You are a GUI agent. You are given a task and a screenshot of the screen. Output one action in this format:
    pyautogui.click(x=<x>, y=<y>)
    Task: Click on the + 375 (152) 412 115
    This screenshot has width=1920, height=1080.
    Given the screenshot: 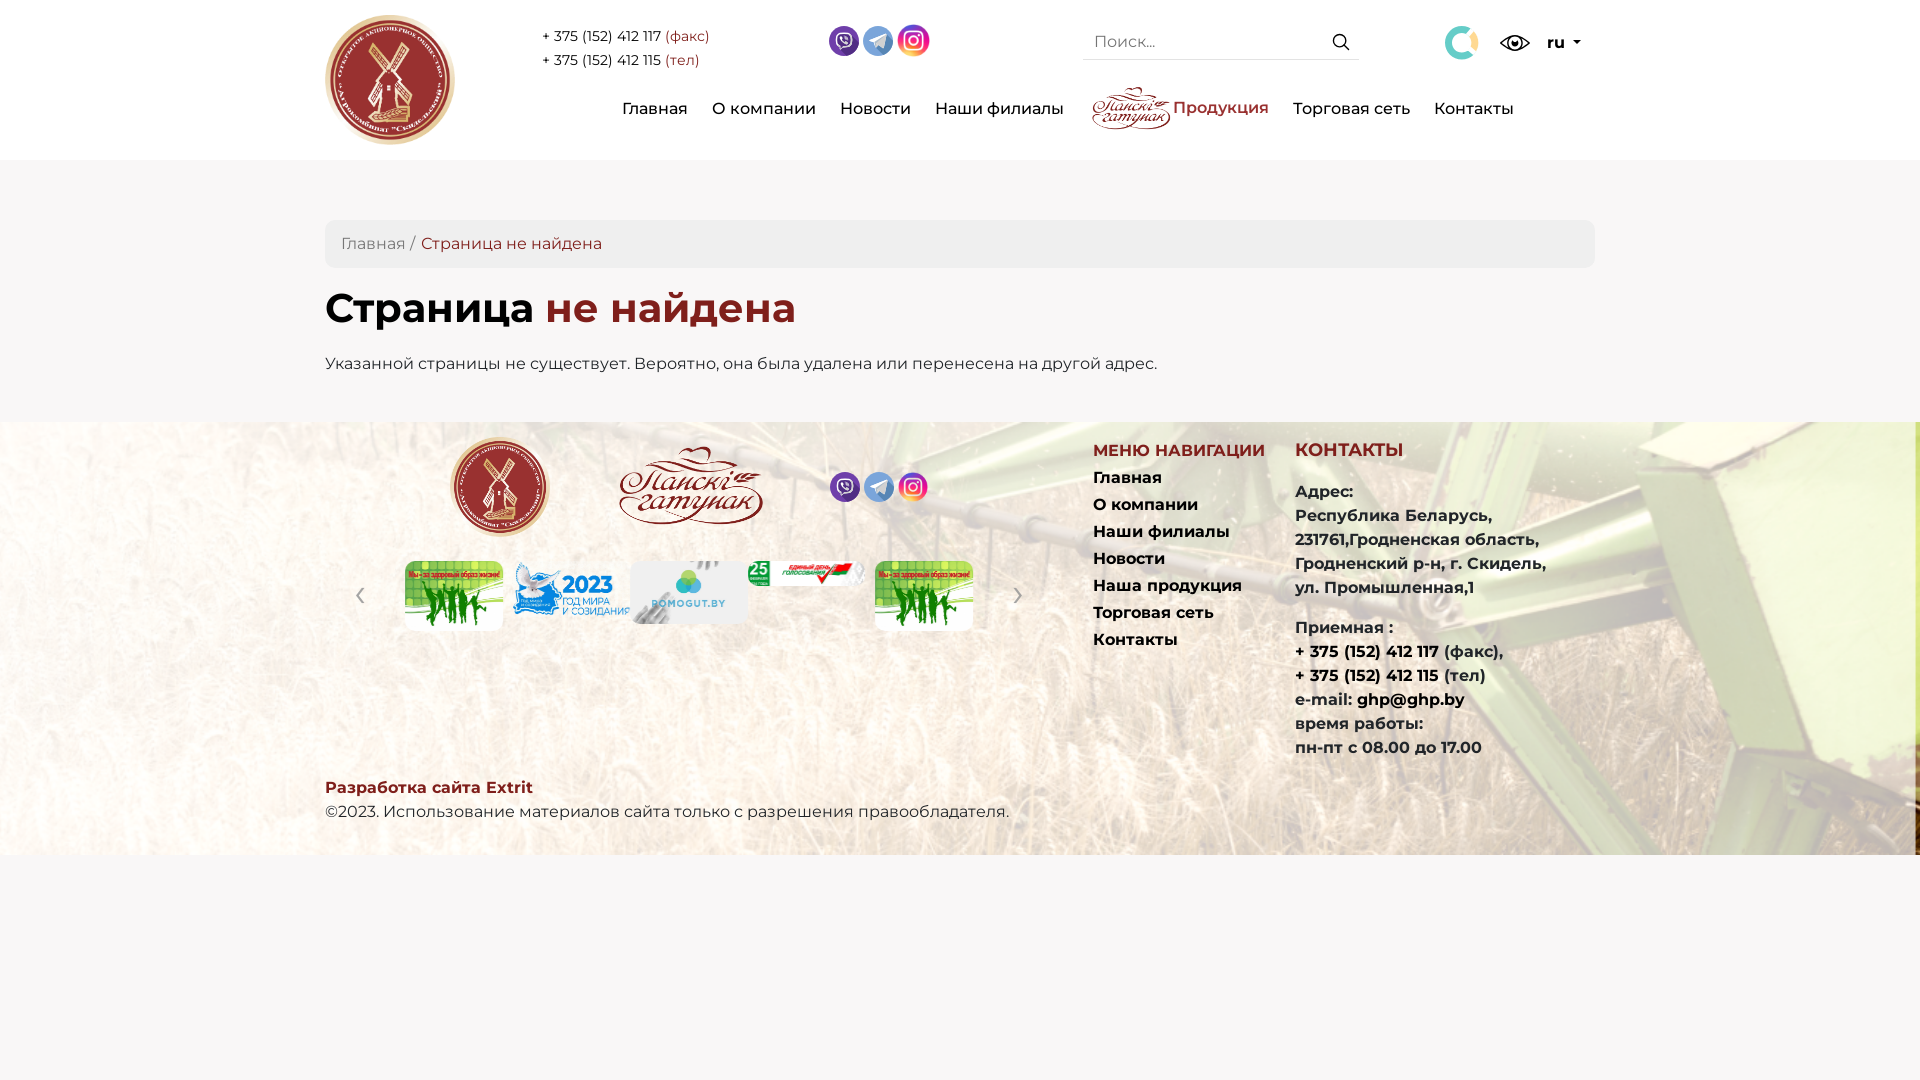 What is the action you would take?
    pyautogui.click(x=1367, y=676)
    